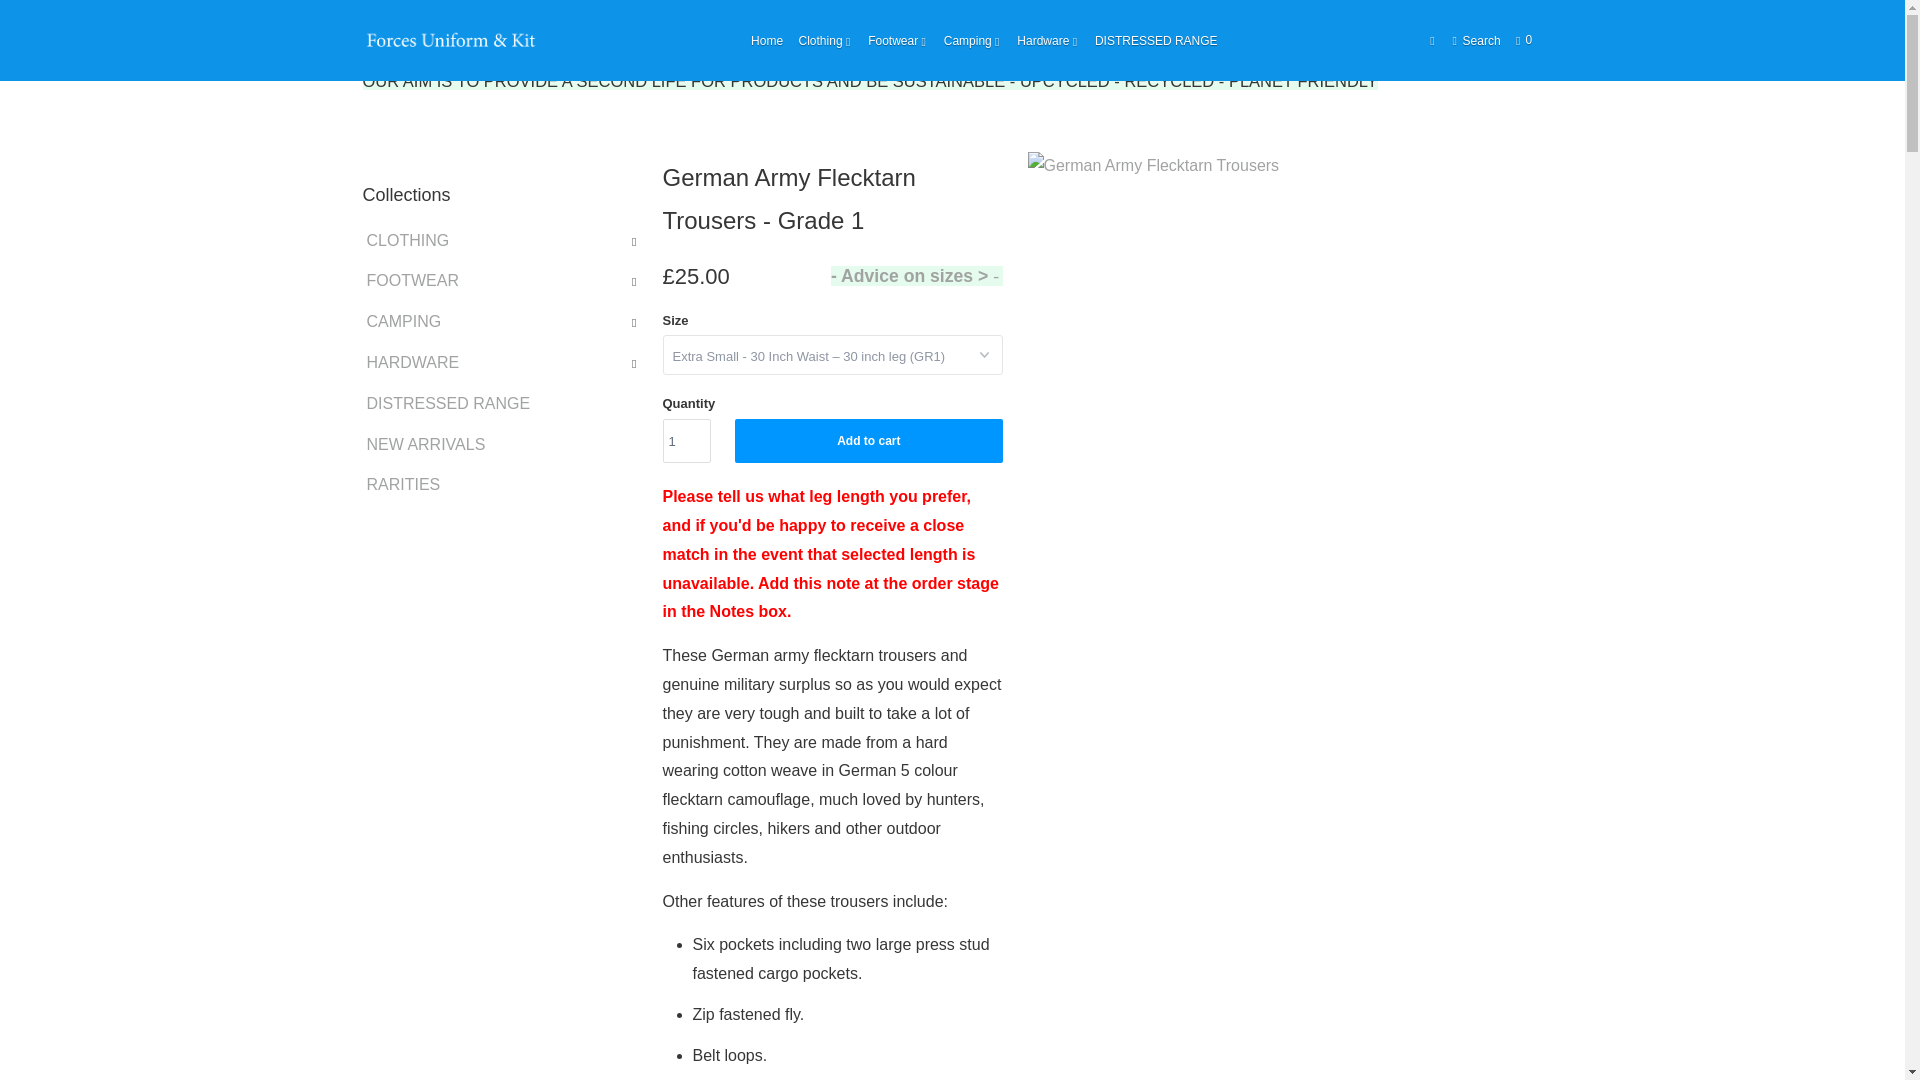  What do you see at coordinates (1282, 327) in the screenshot?
I see `German Army Flecktarn Trousers` at bounding box center [1282, 327].